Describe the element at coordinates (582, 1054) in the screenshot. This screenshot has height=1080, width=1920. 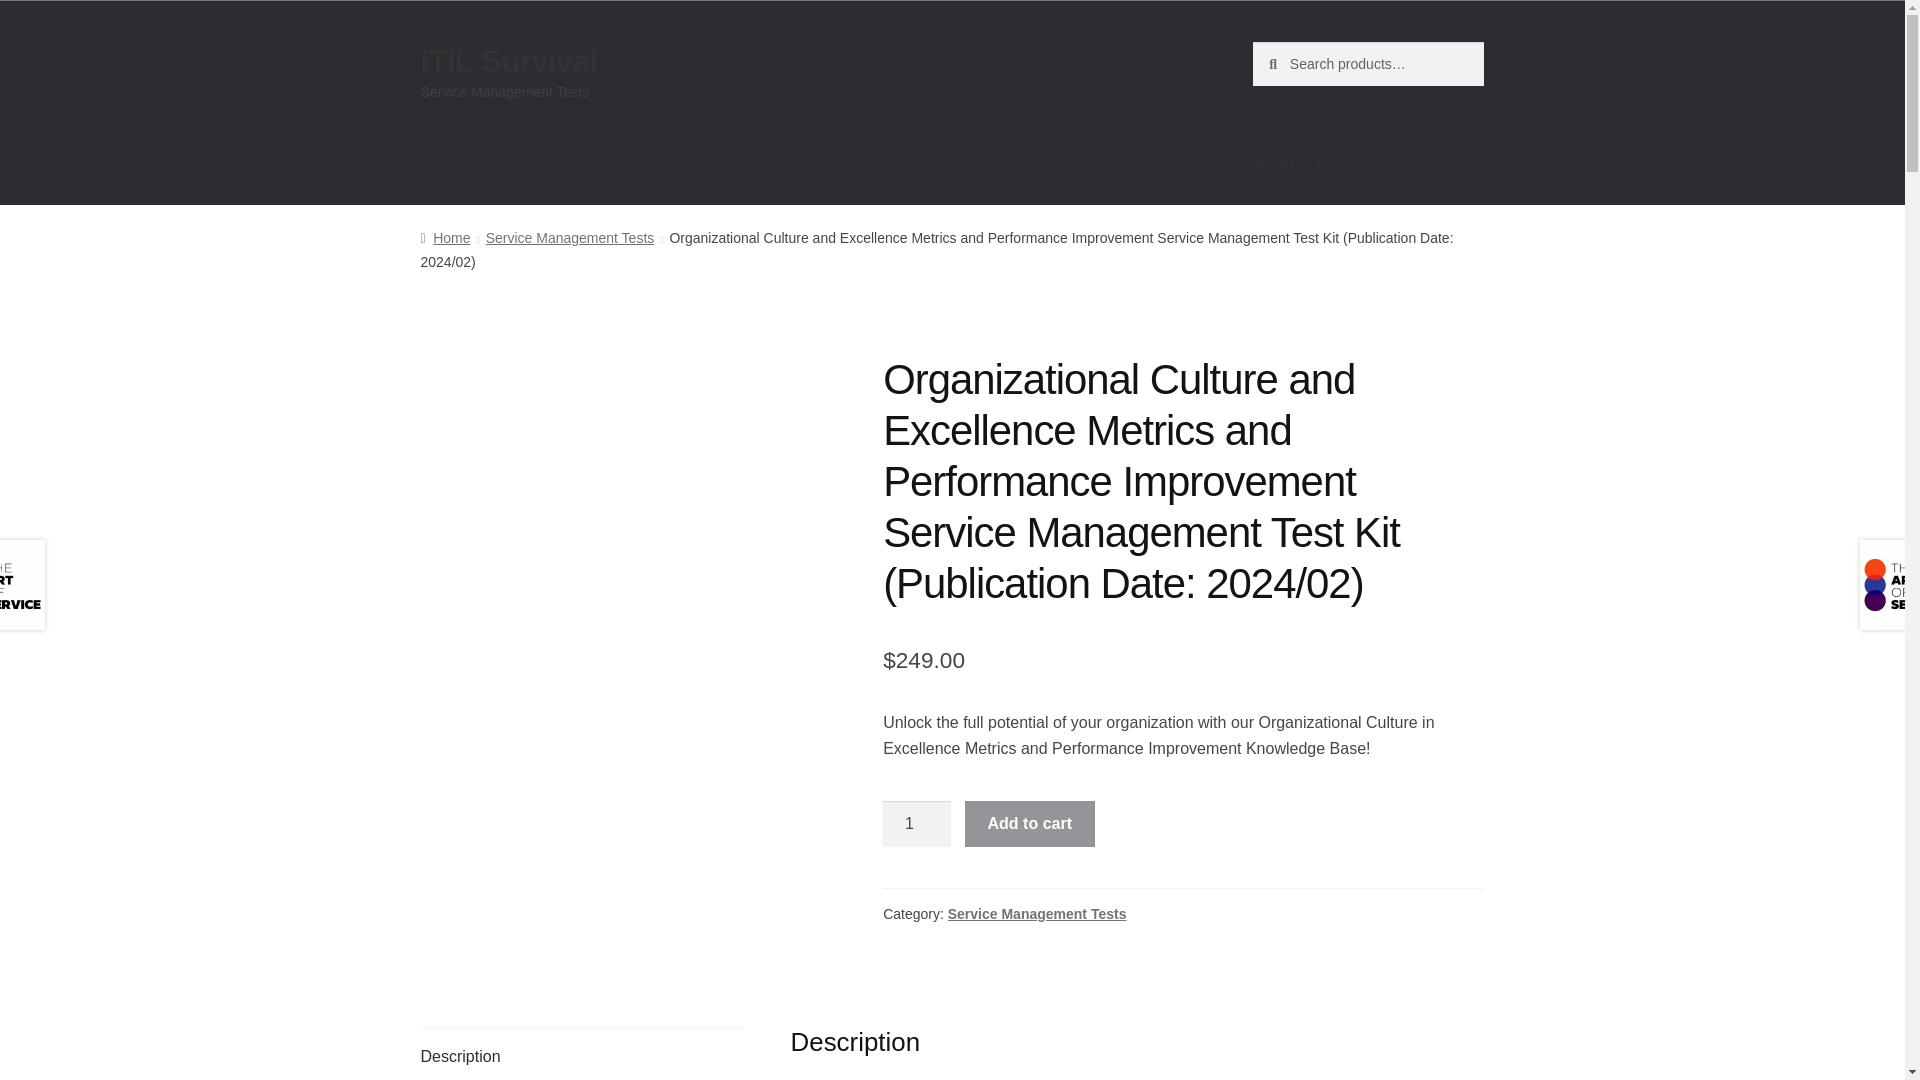
I see `Description` at that location.